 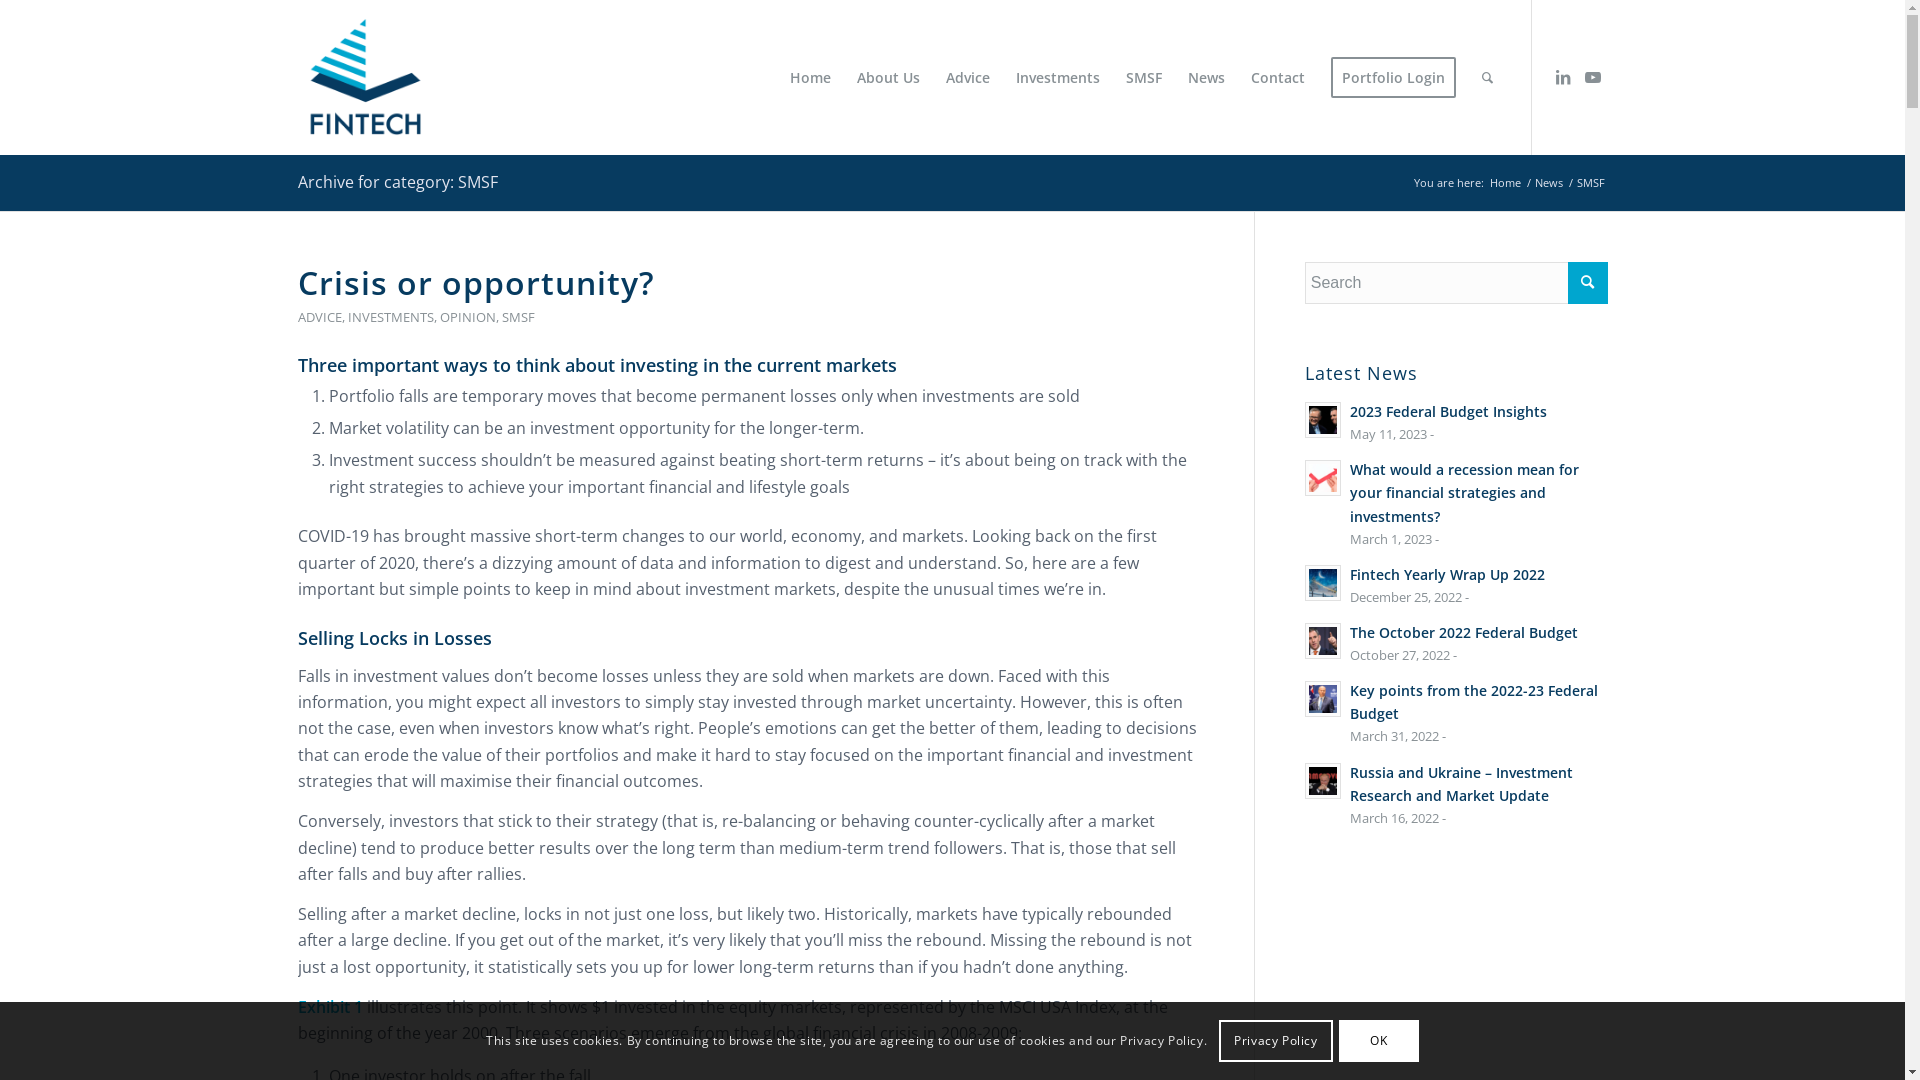 What do you see at coordinates (1448, 574) in the screenshot?
I see `Fintech Yearly Wrap Up 2022` at bounding box center [1448, 574].